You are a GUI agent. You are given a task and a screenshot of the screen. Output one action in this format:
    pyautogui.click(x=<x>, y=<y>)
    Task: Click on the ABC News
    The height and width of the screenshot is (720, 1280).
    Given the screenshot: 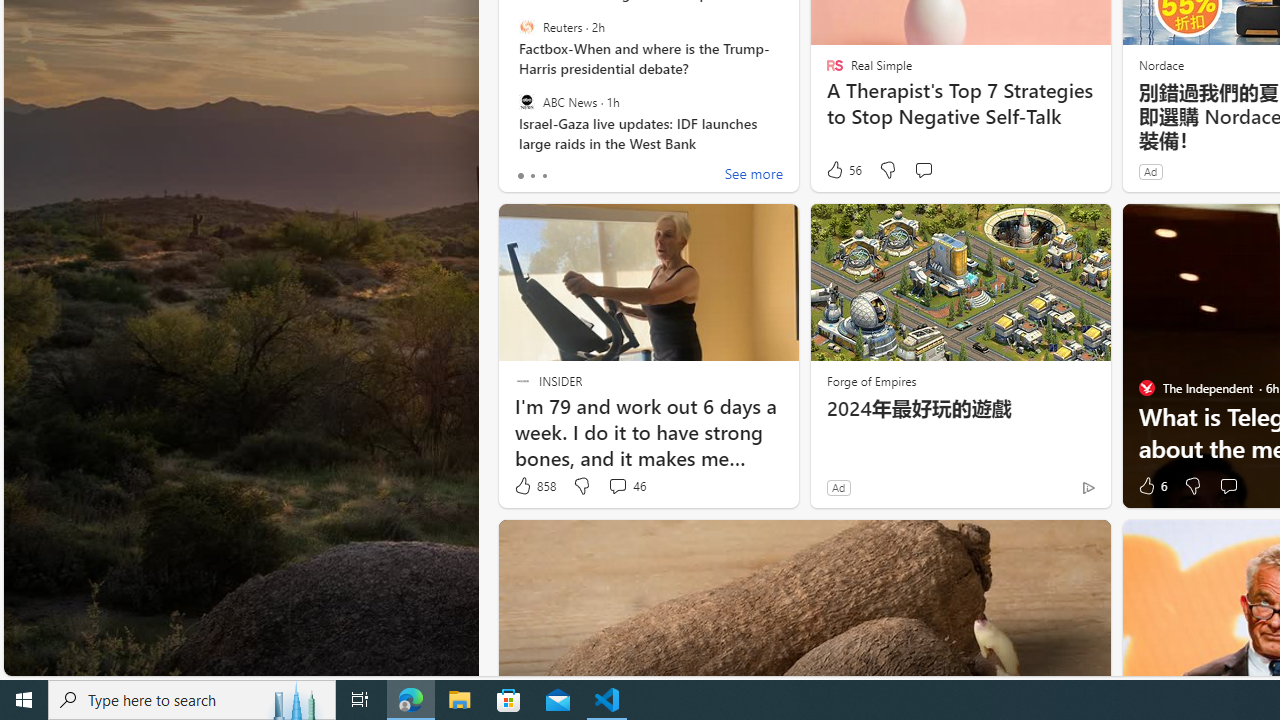 What is the action you would take?
    pyautogui.click(x=526, y=101)
    